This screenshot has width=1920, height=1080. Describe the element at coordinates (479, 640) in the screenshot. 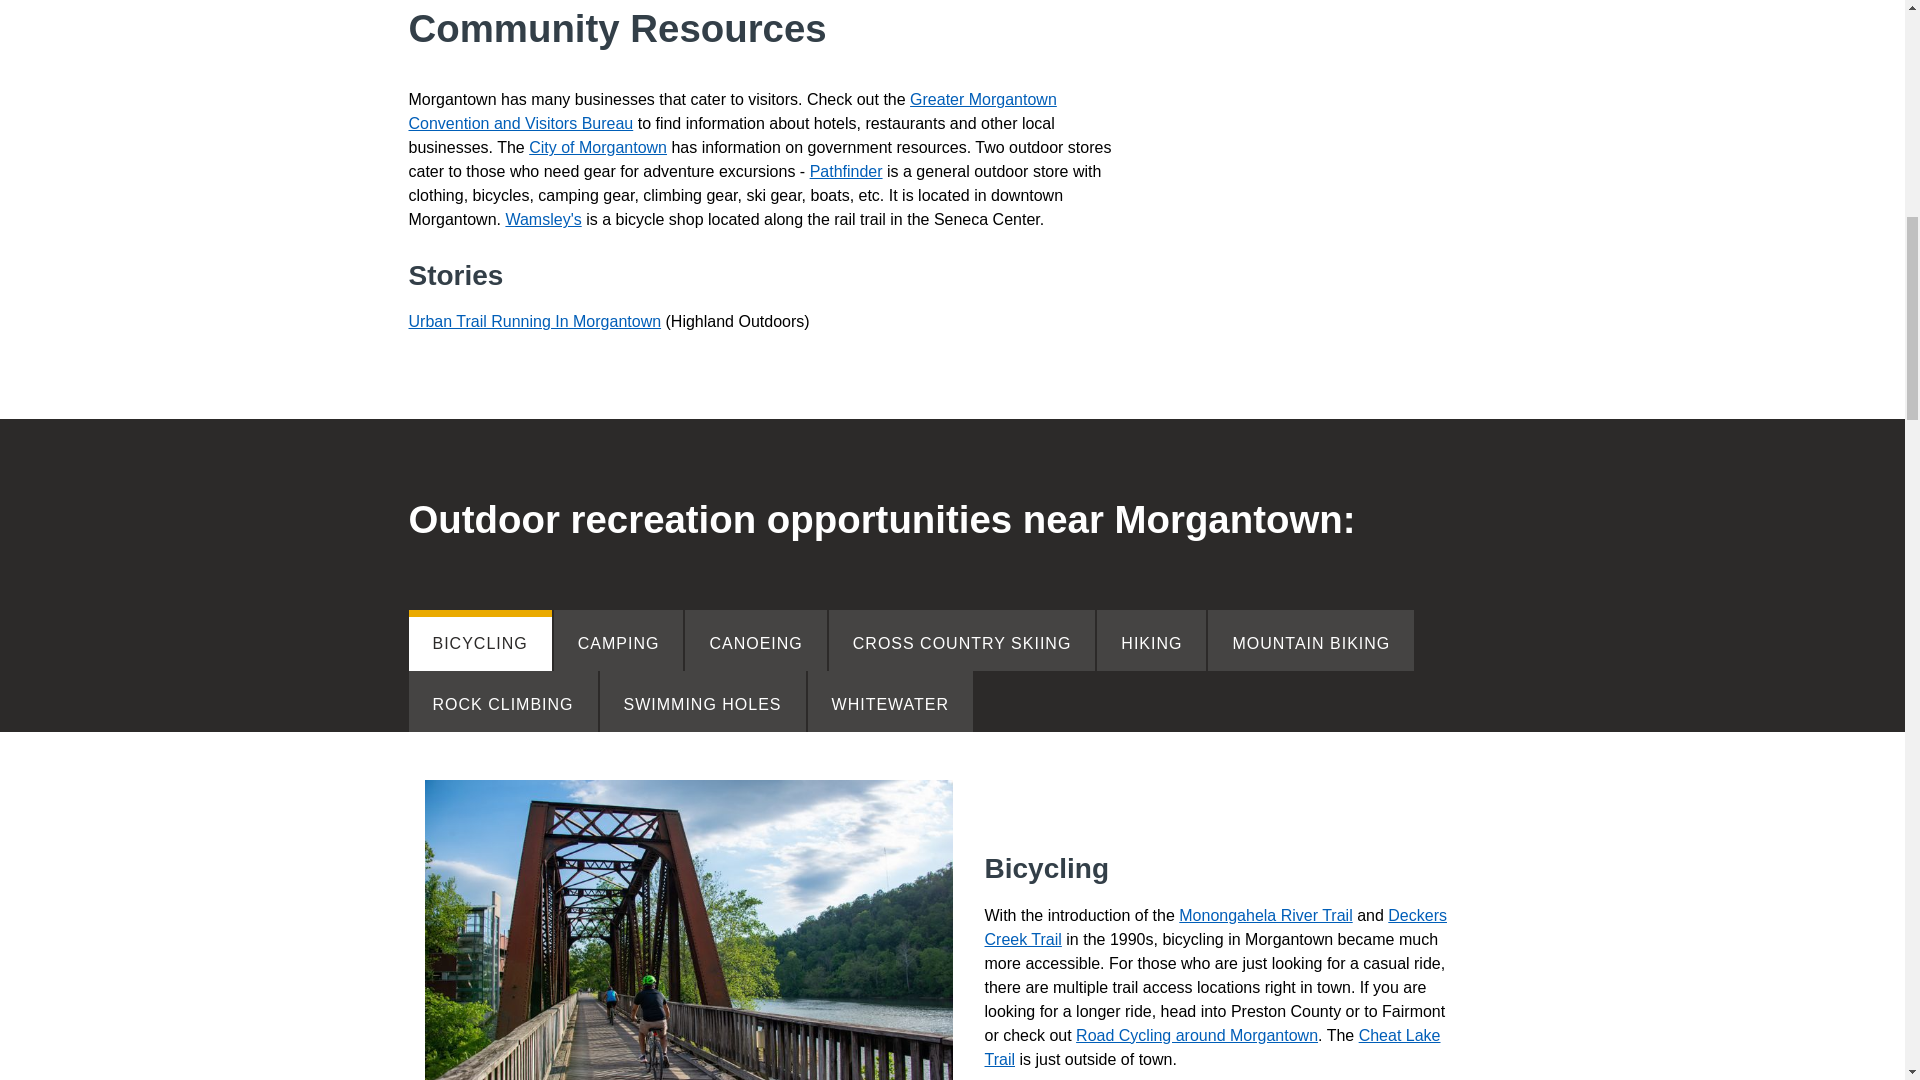

I see `BICYCLING` at that location.